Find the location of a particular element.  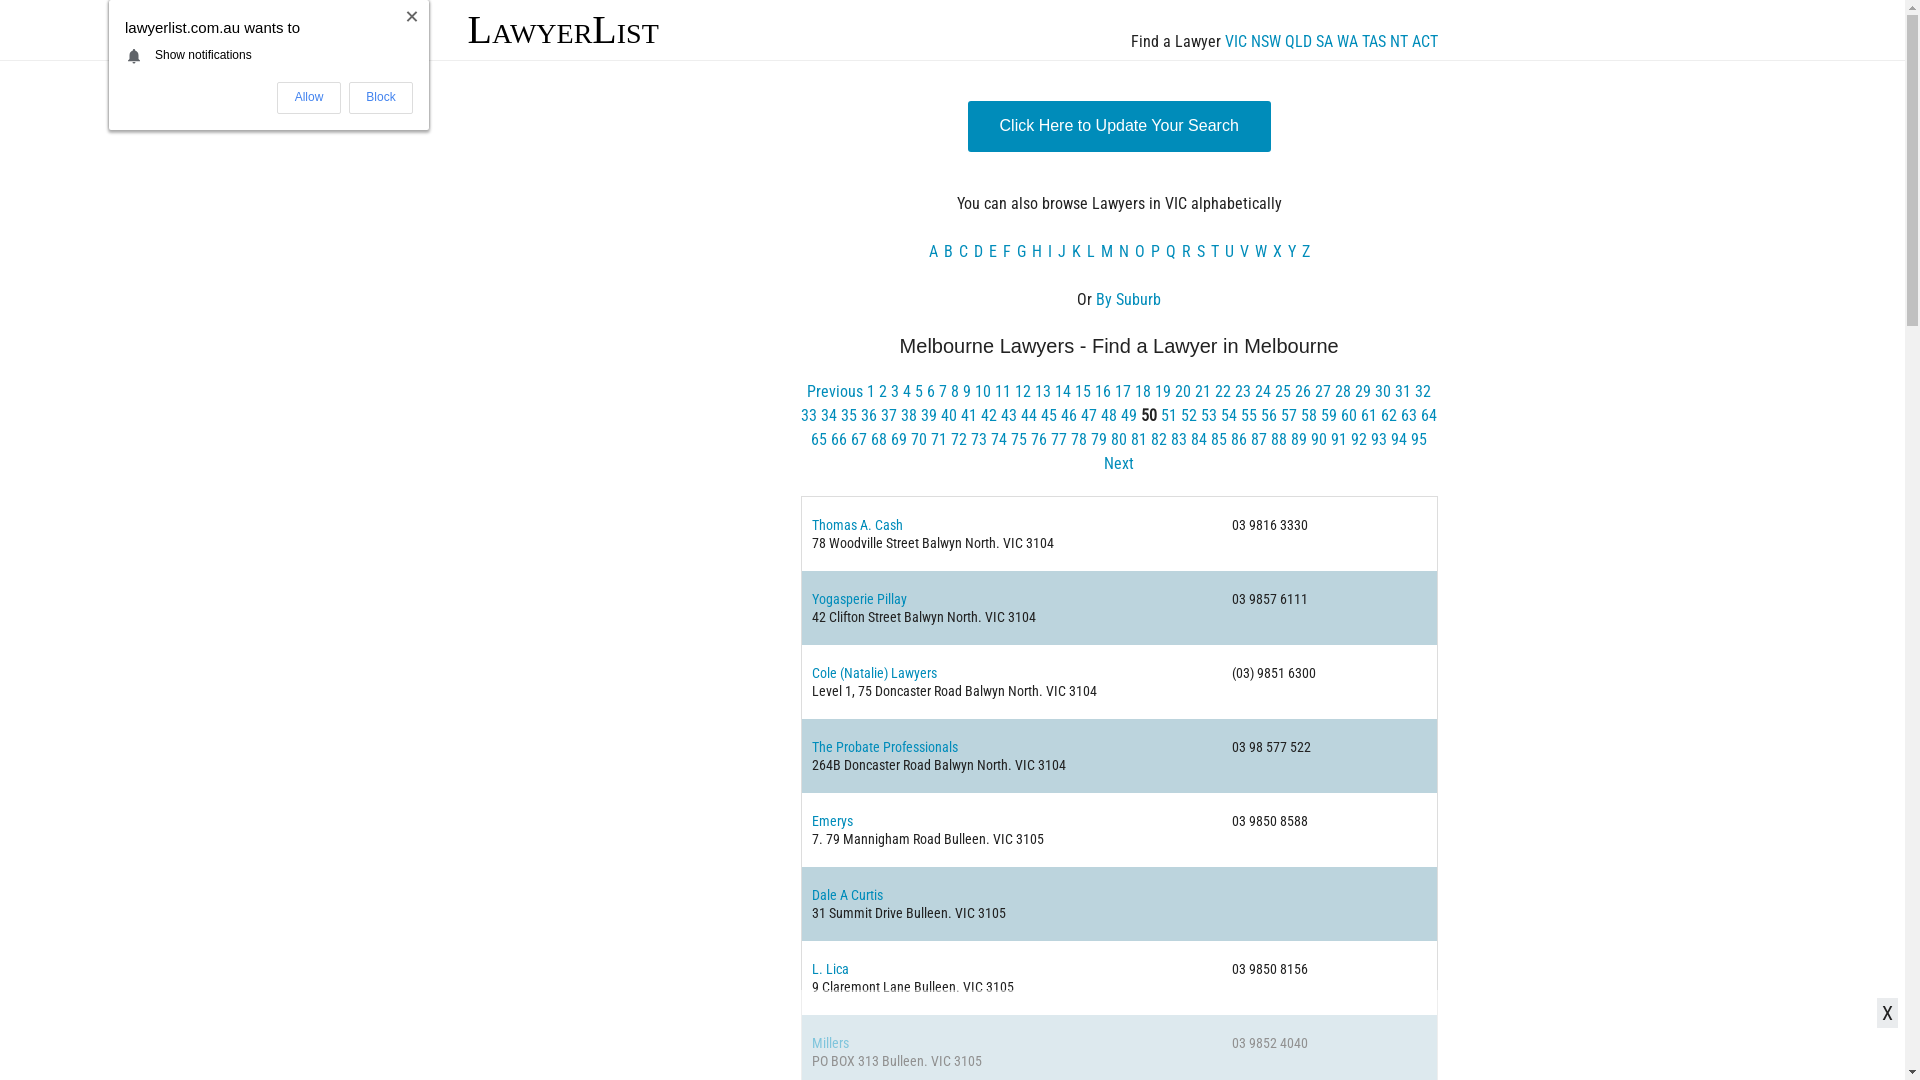

62 is located at coordinates (1389, 416).